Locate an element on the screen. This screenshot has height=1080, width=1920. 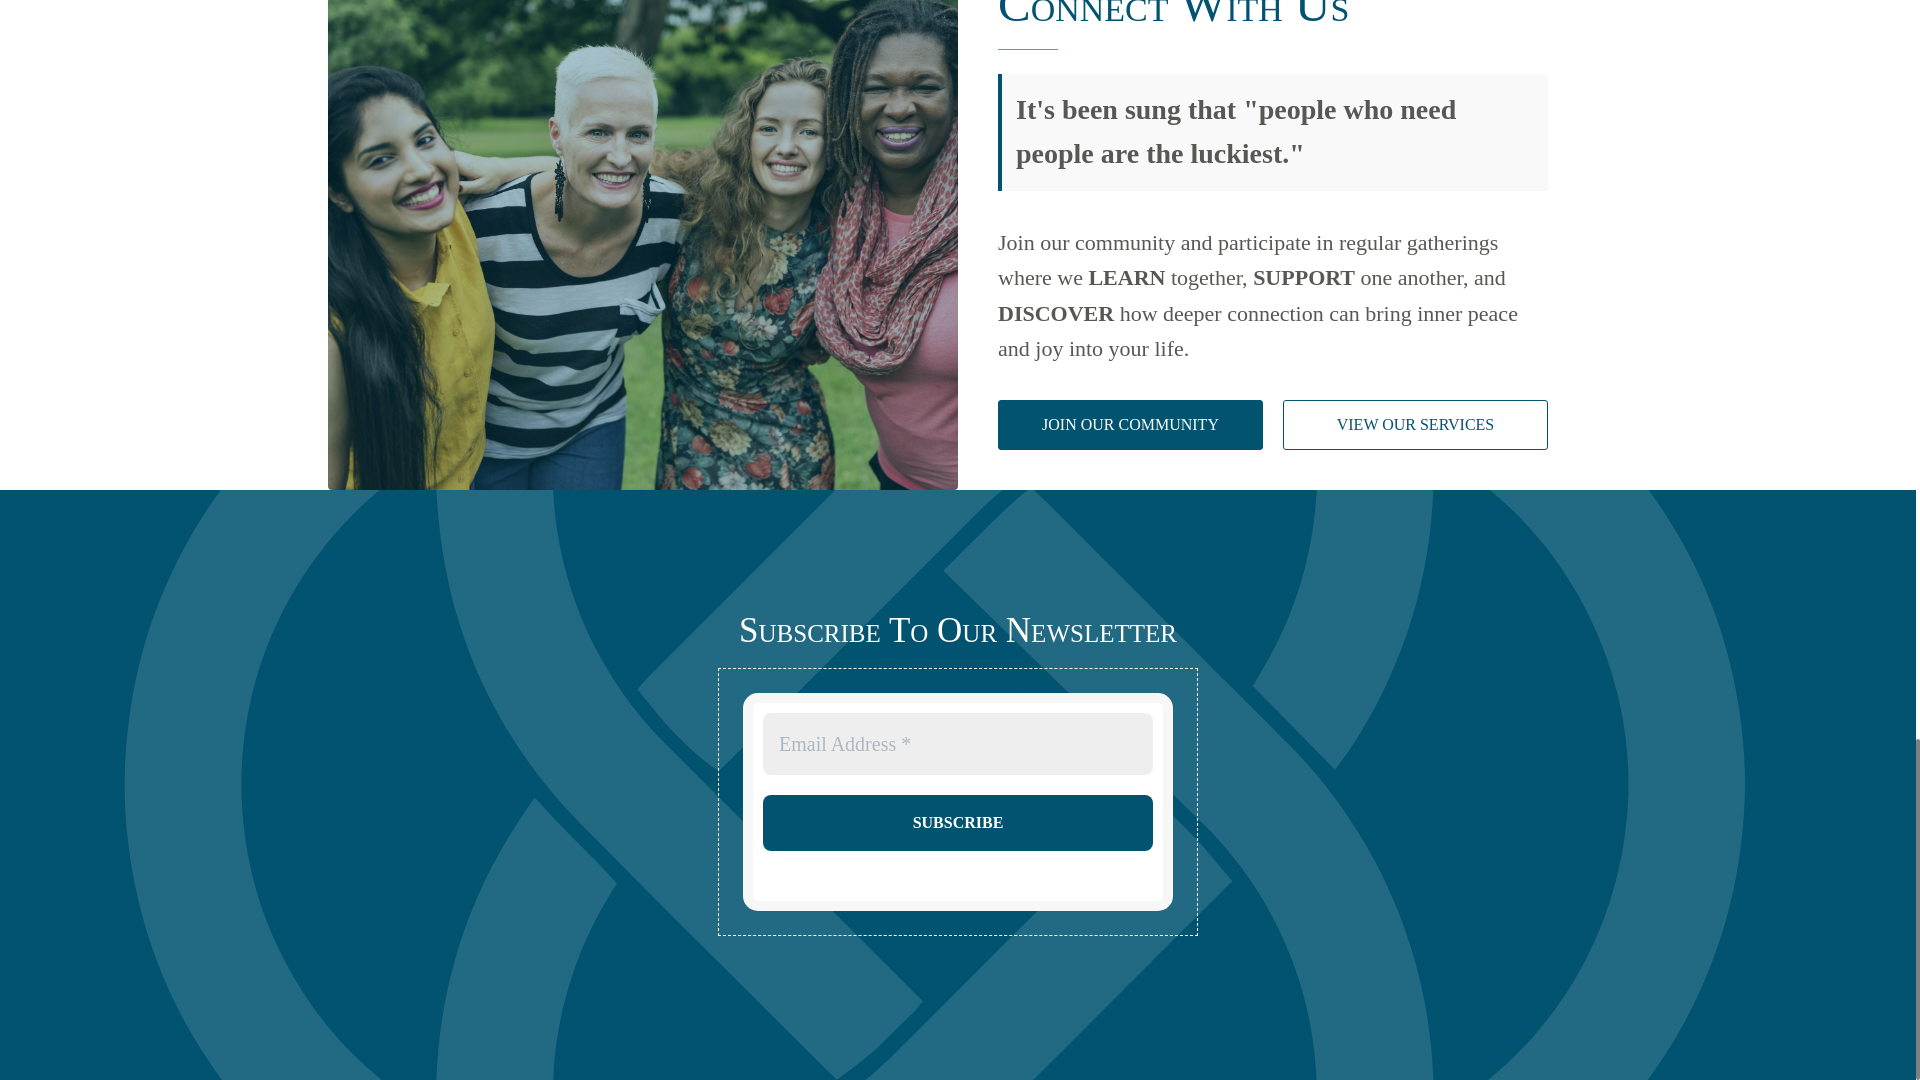
SUBSCRIBE is located at coordinates (958, 822).